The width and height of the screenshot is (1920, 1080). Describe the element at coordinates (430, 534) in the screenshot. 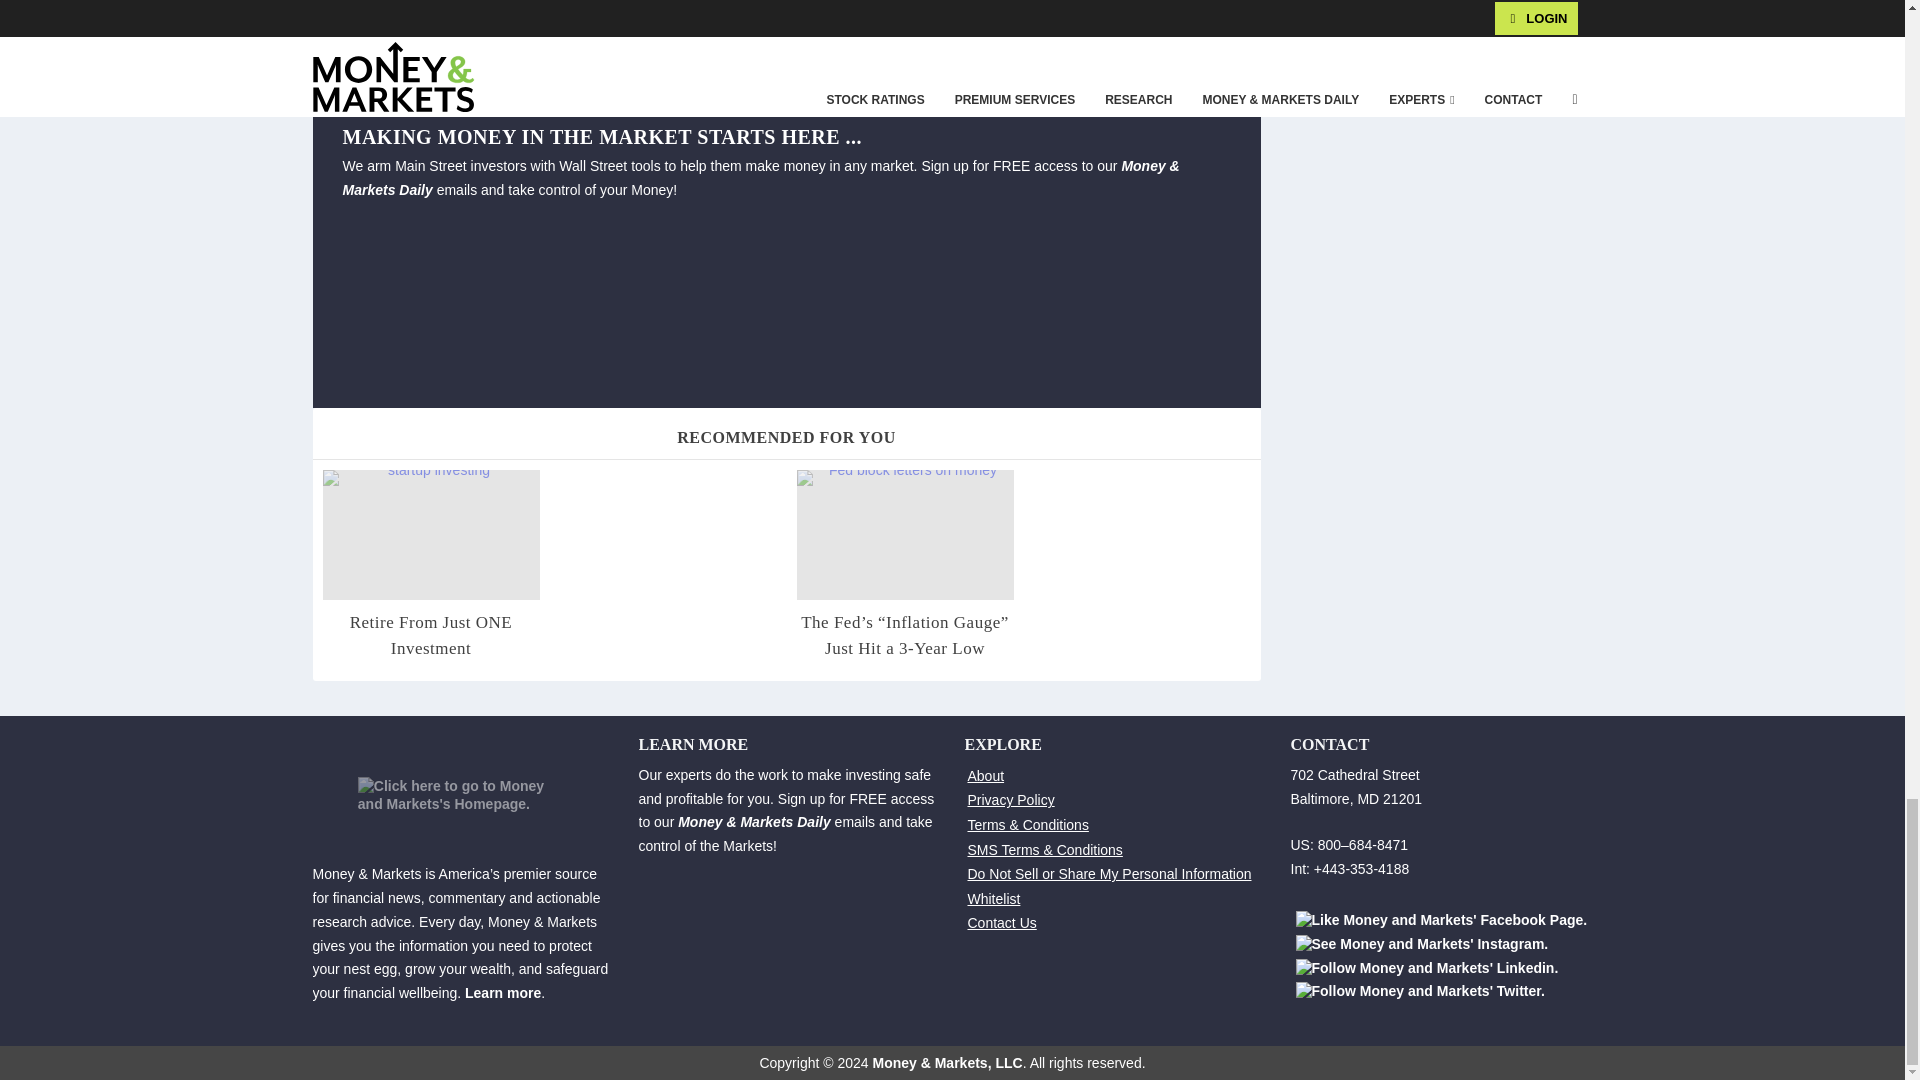

I see `Retire From Just ONE Investment` at that location.